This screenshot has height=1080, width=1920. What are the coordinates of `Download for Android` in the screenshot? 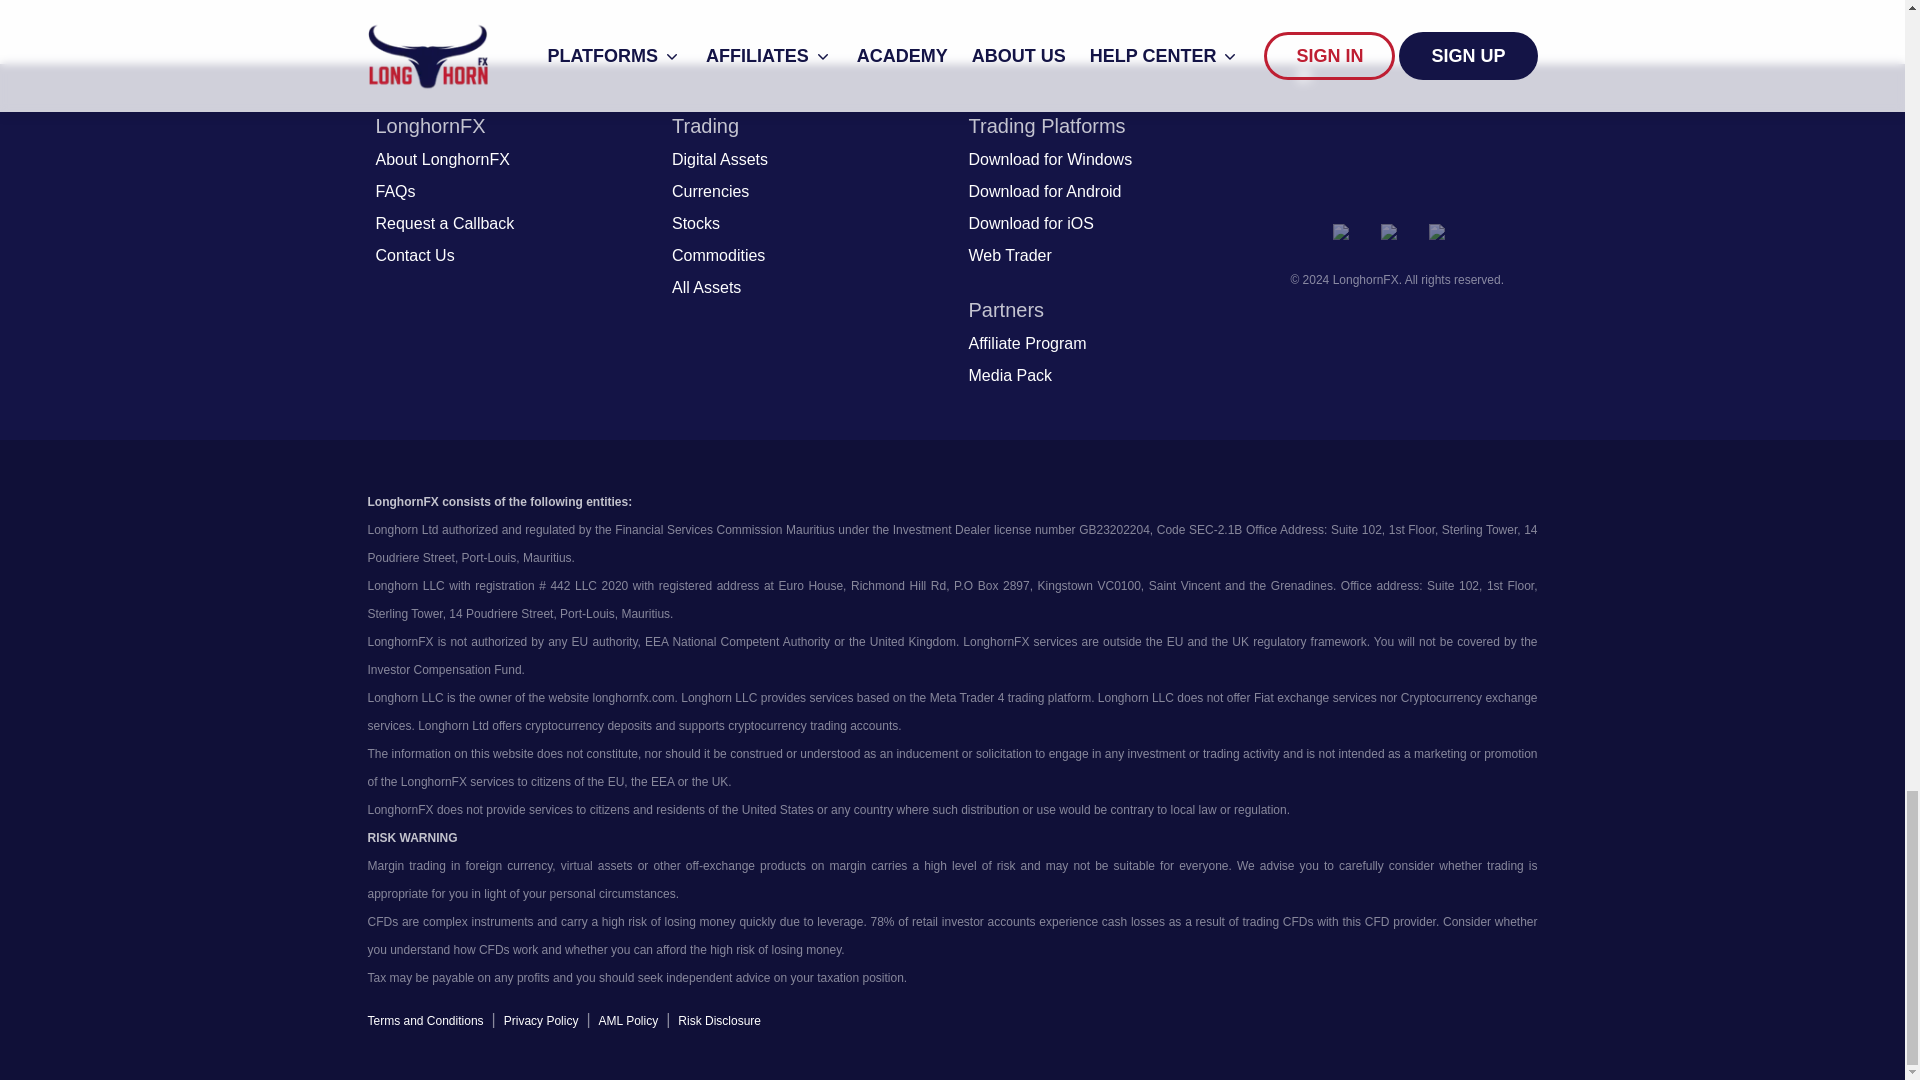 It's located at (1044, 192).